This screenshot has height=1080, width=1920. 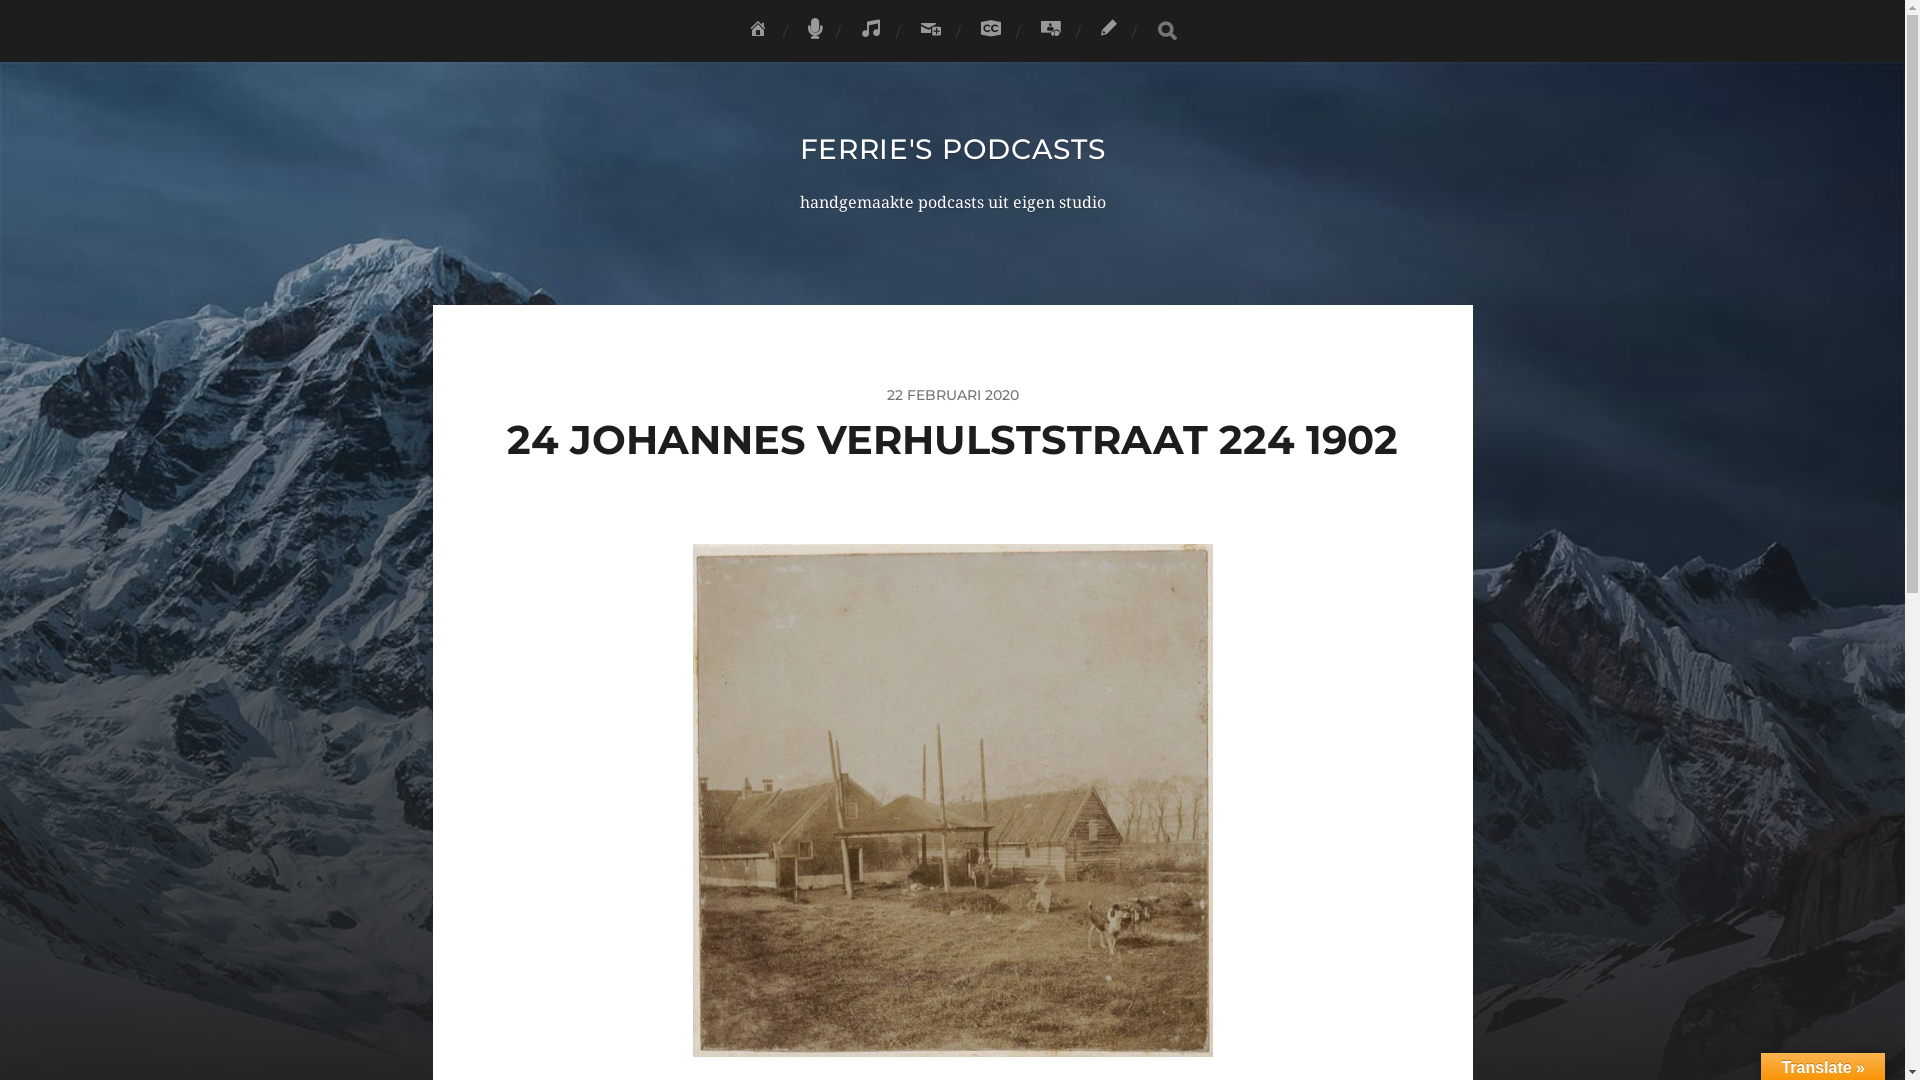 What do you see at coordinates (1109, 31) in the screenshot?
I see `CONTACT` at bounding box center [1109, 31].